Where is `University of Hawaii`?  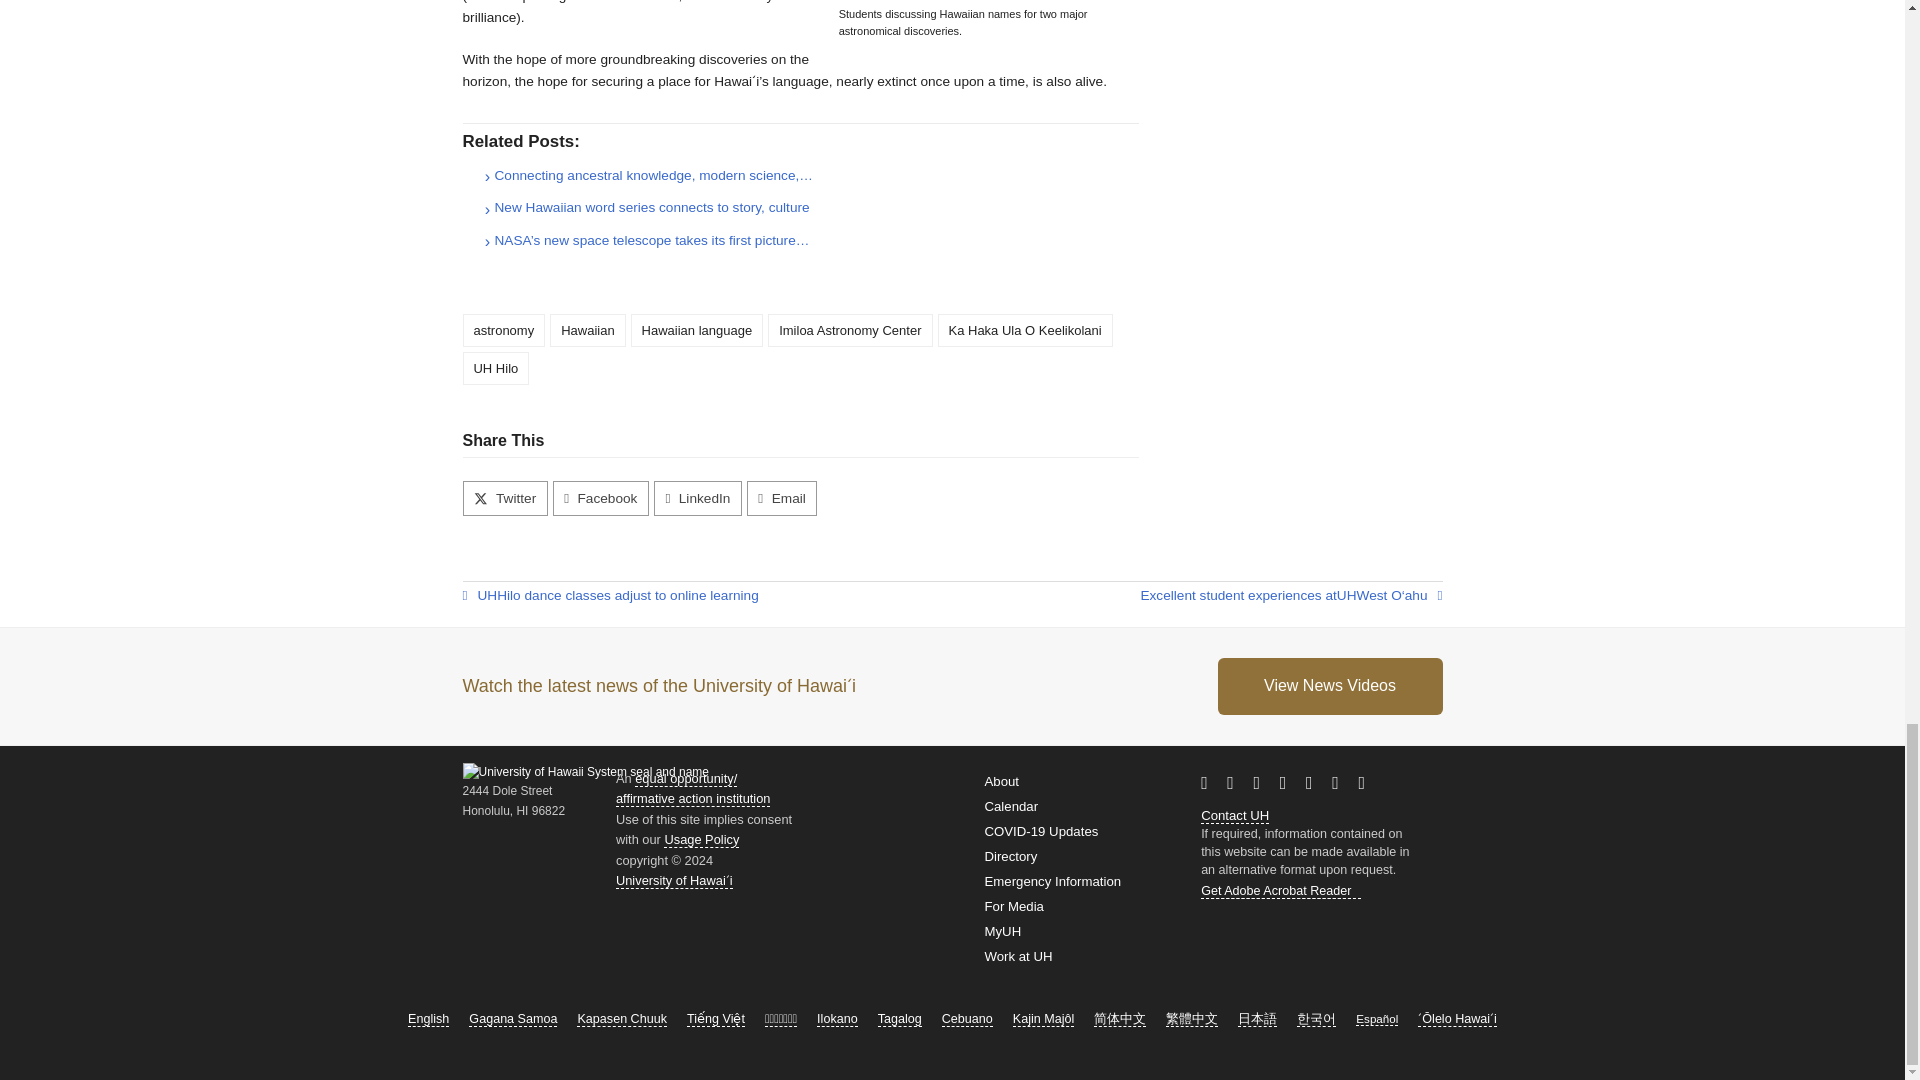 University of Hawaii is located at coordinates (1259, 814).